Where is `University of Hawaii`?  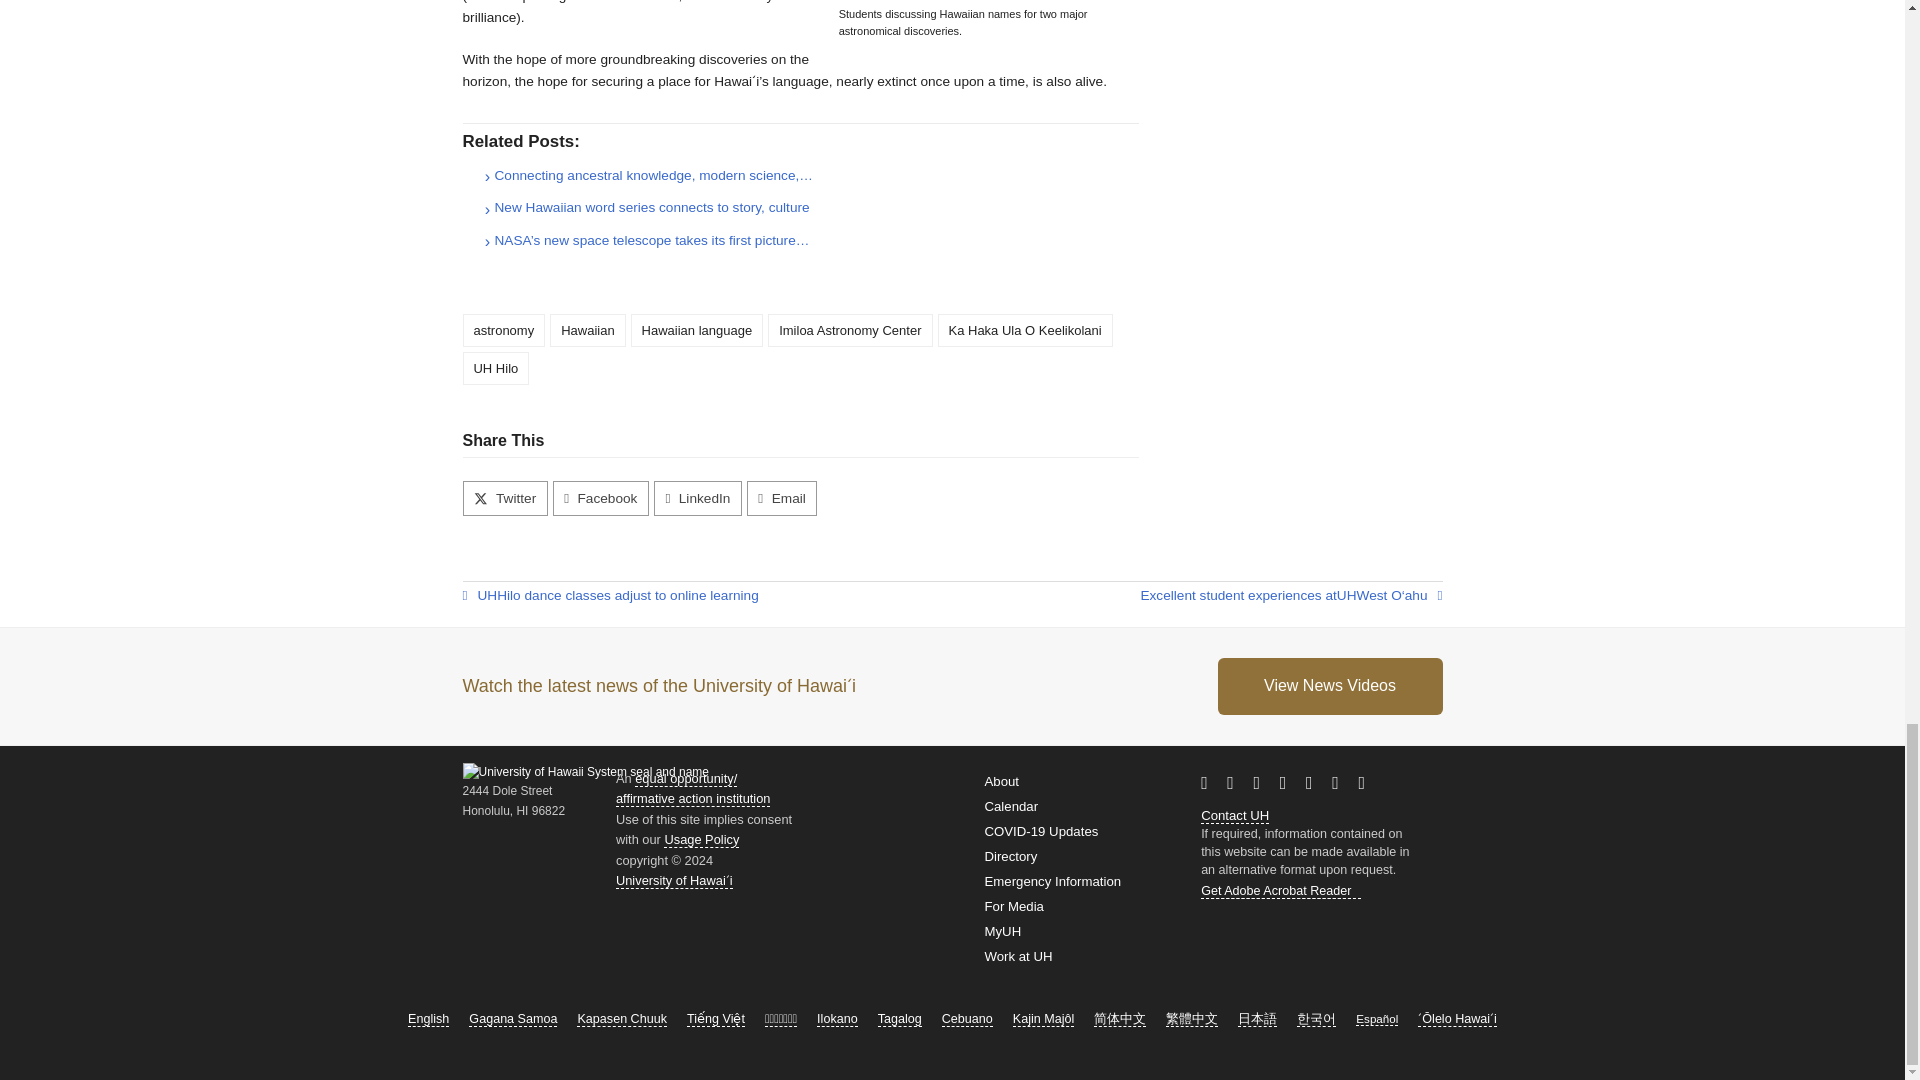 University of Hawaii is located at coordinates (1259, 814).